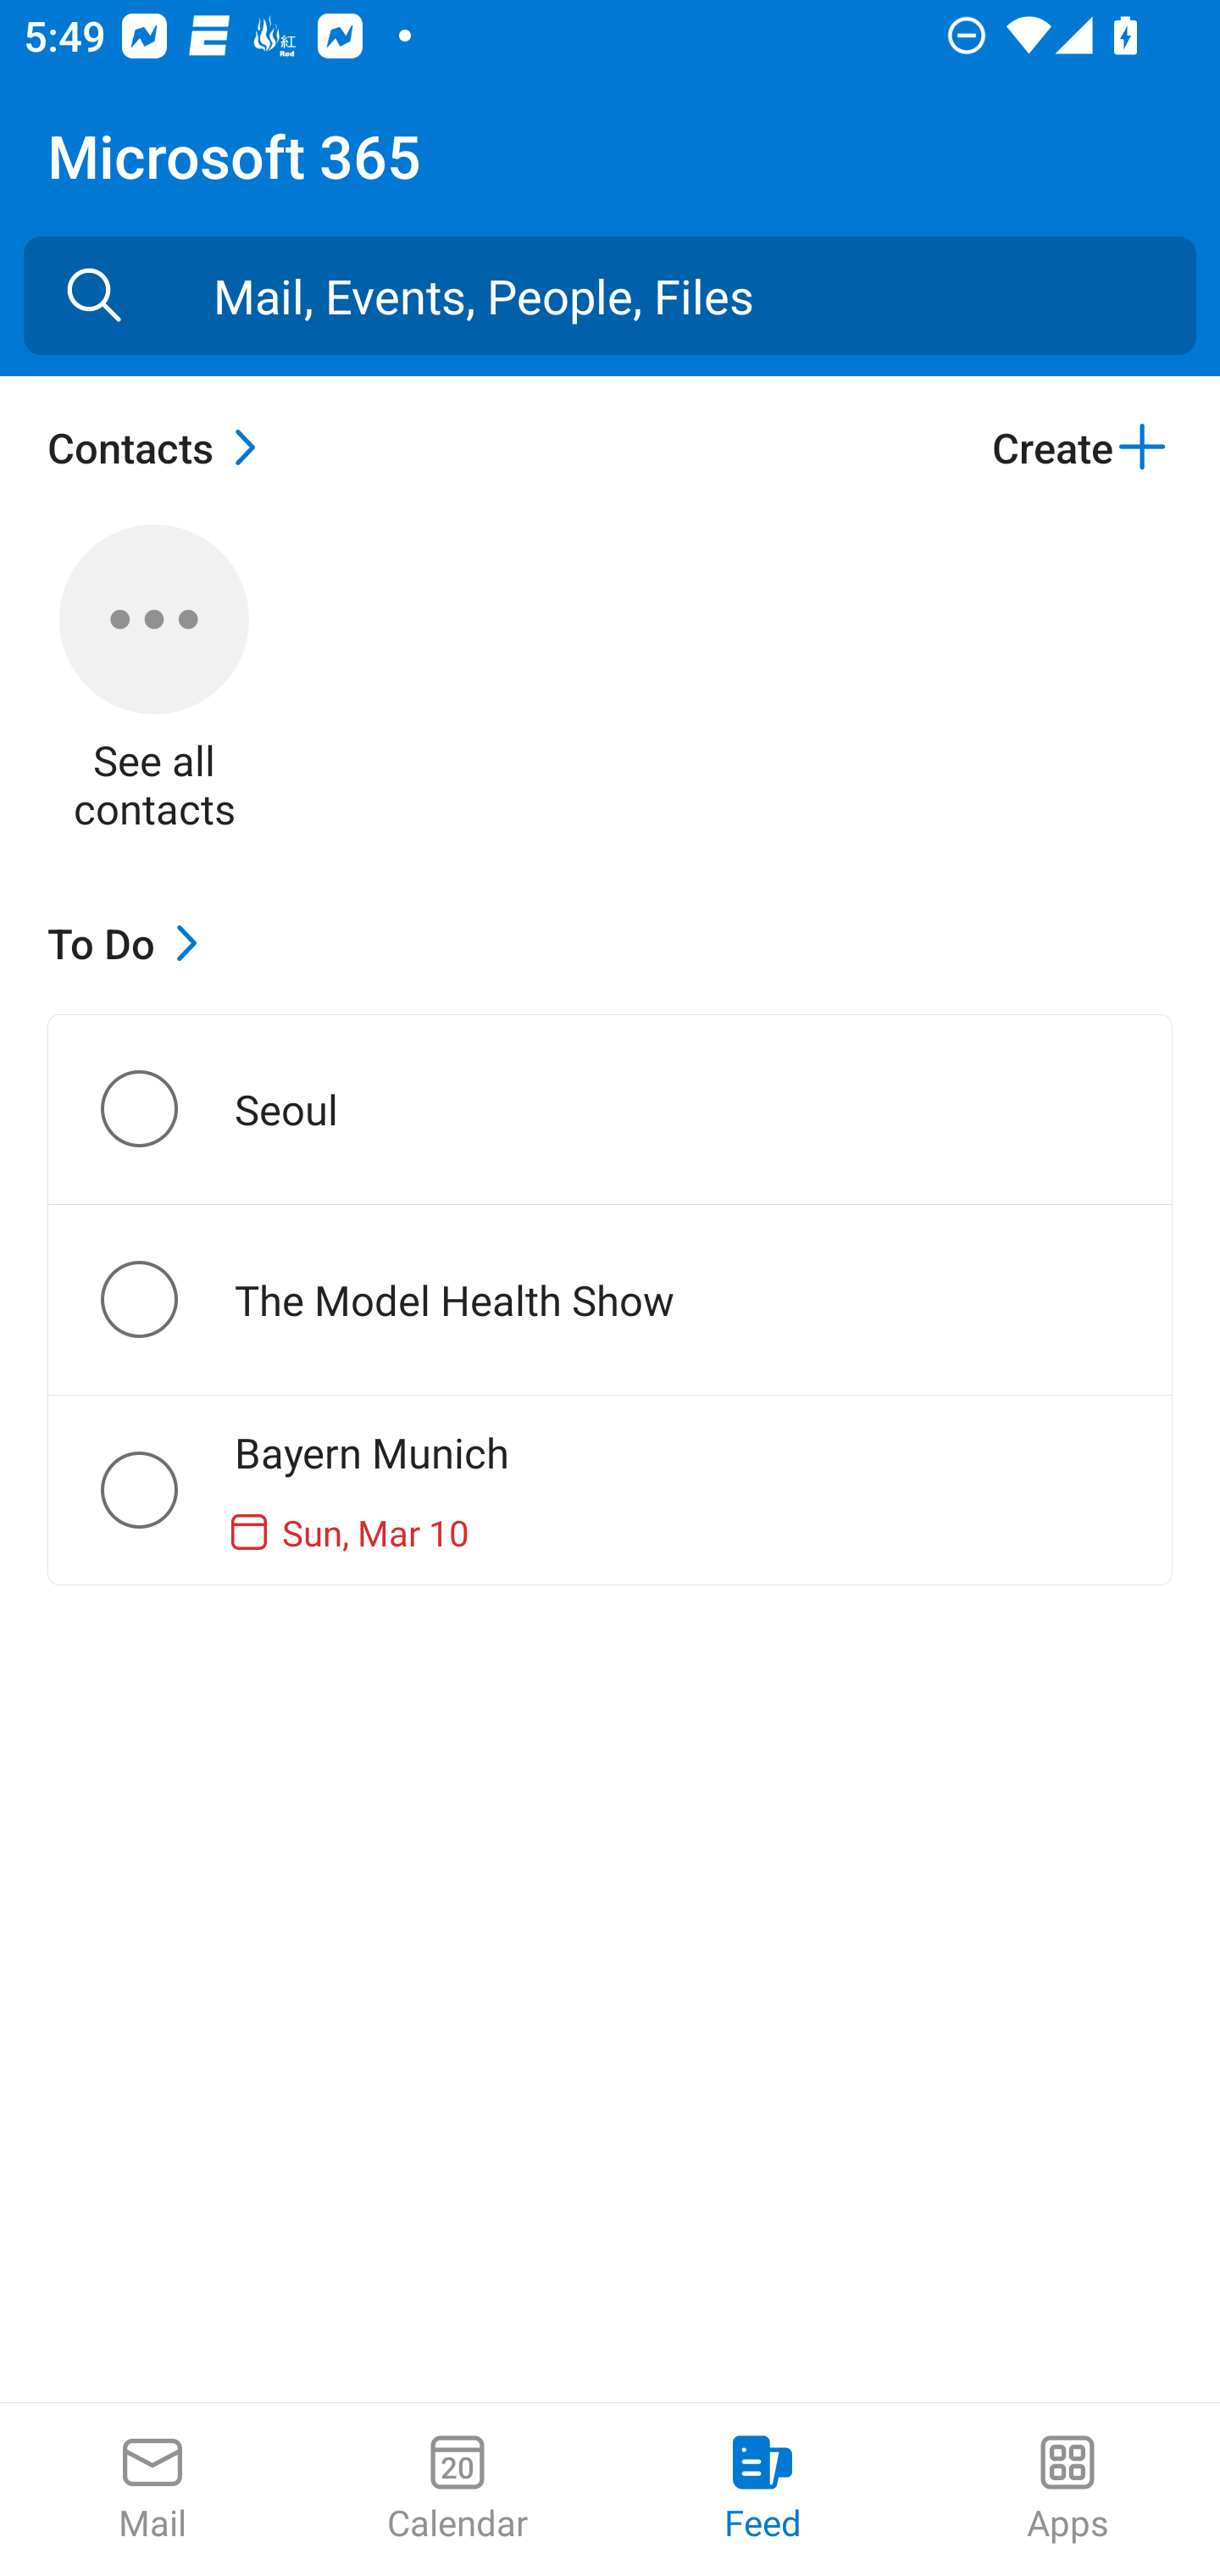 The width and height of the screenshot is (1220, 2576). Describe the element at coordinates (130, 942) in the screenshot. I see `To Do` at that location.